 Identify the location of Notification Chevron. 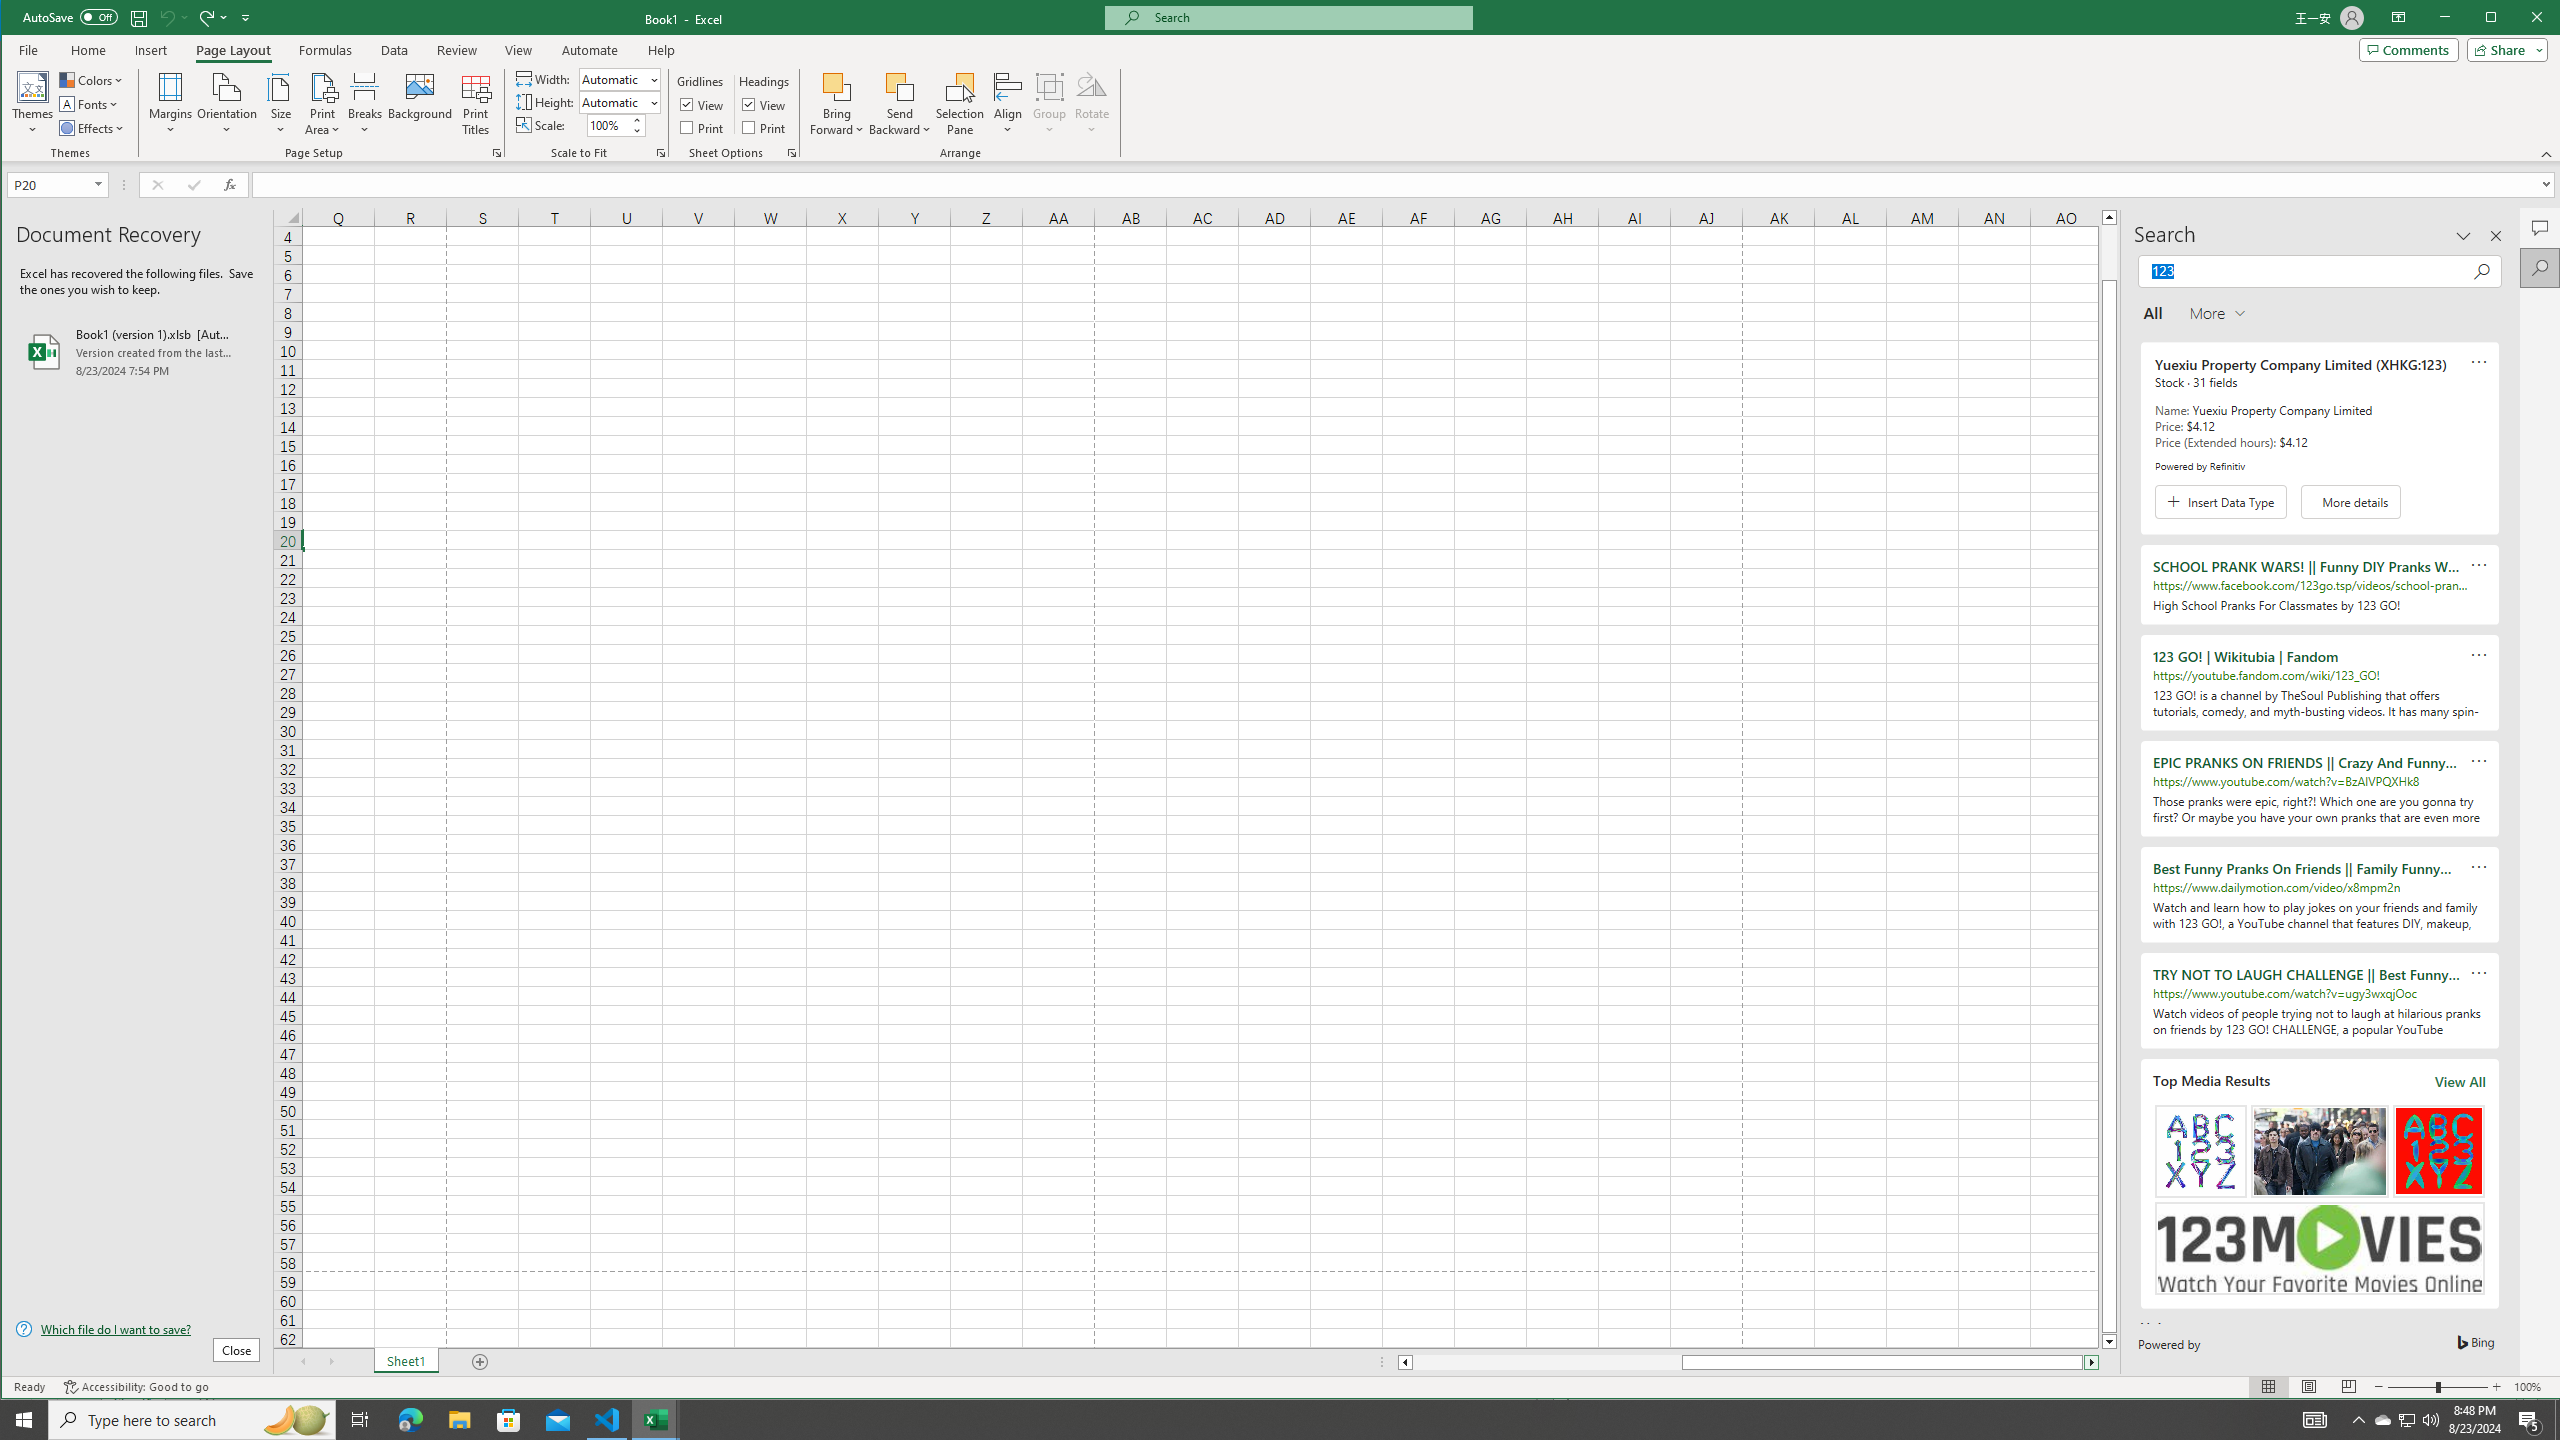
(2358, 1420).